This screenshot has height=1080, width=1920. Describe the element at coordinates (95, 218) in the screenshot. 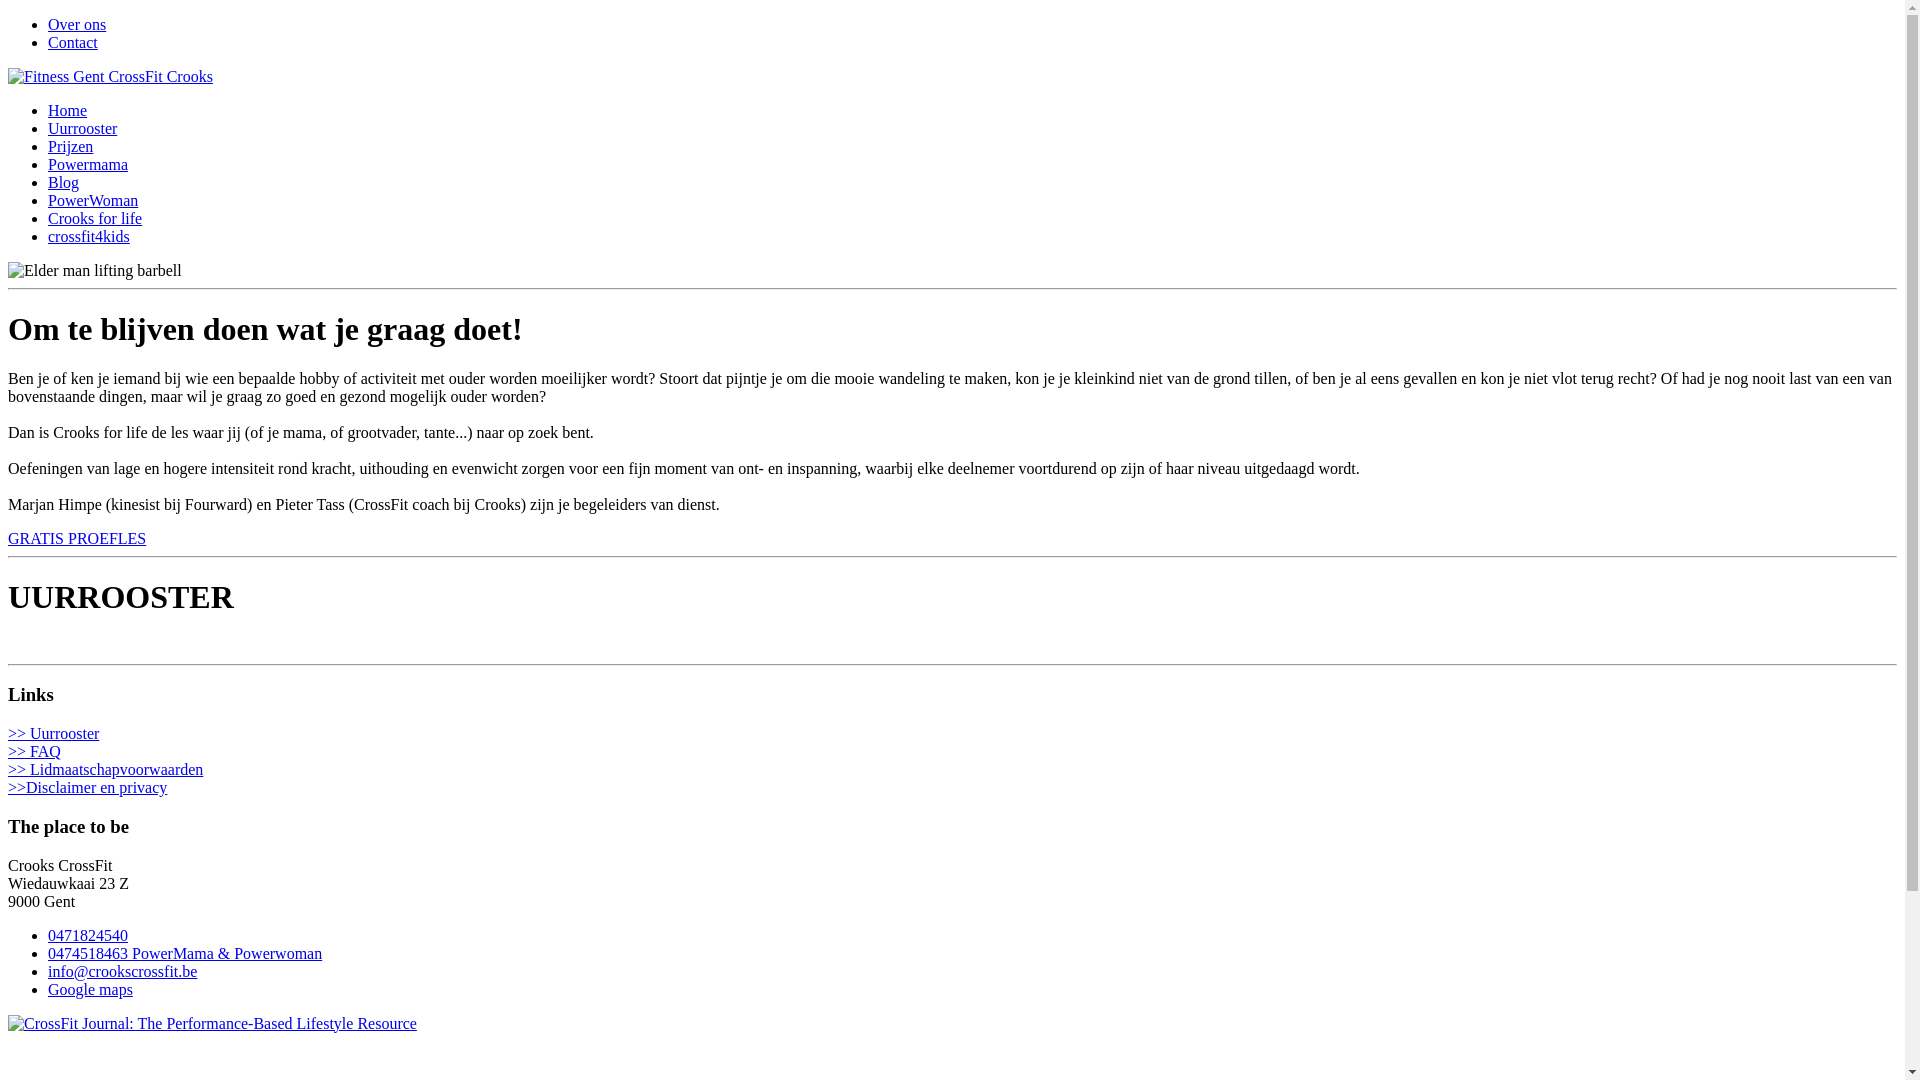

I see `Crooks for life` at that location.